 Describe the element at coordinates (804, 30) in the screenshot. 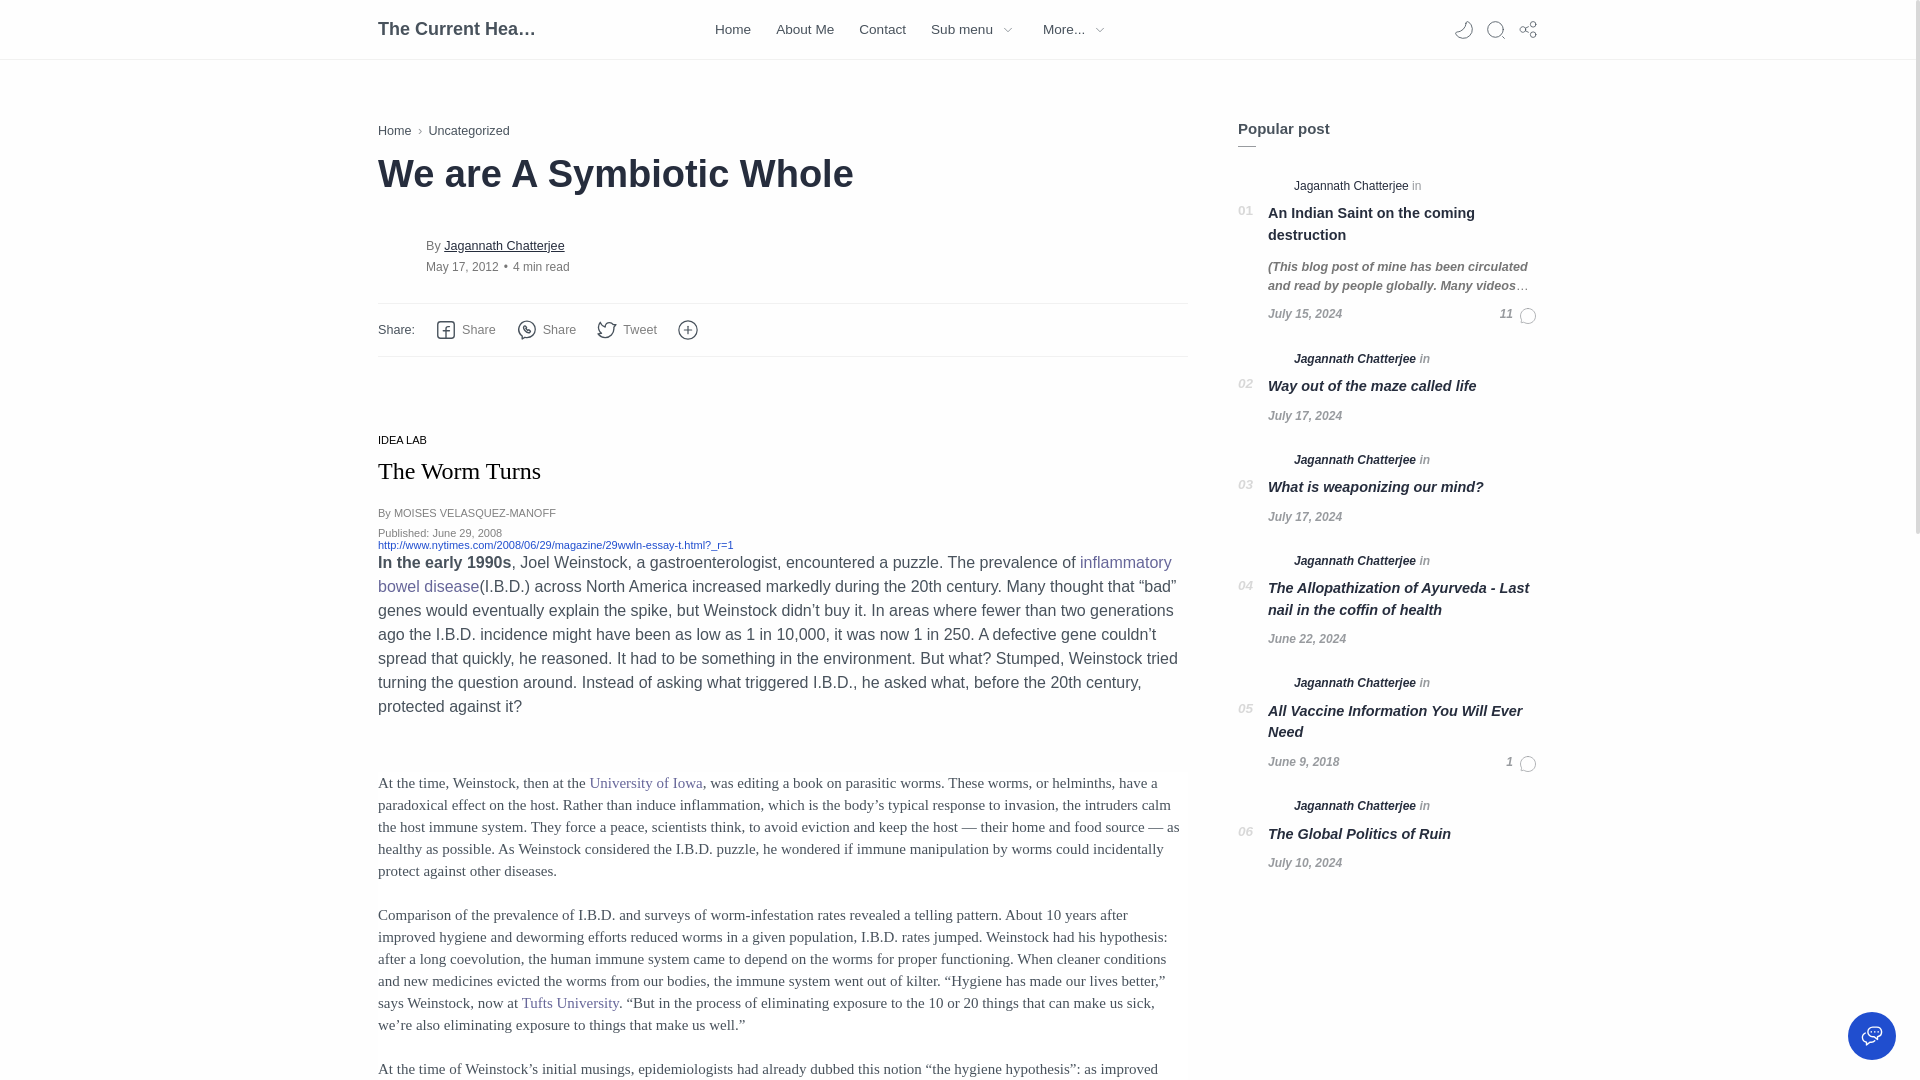

I see `About Me` at that location.